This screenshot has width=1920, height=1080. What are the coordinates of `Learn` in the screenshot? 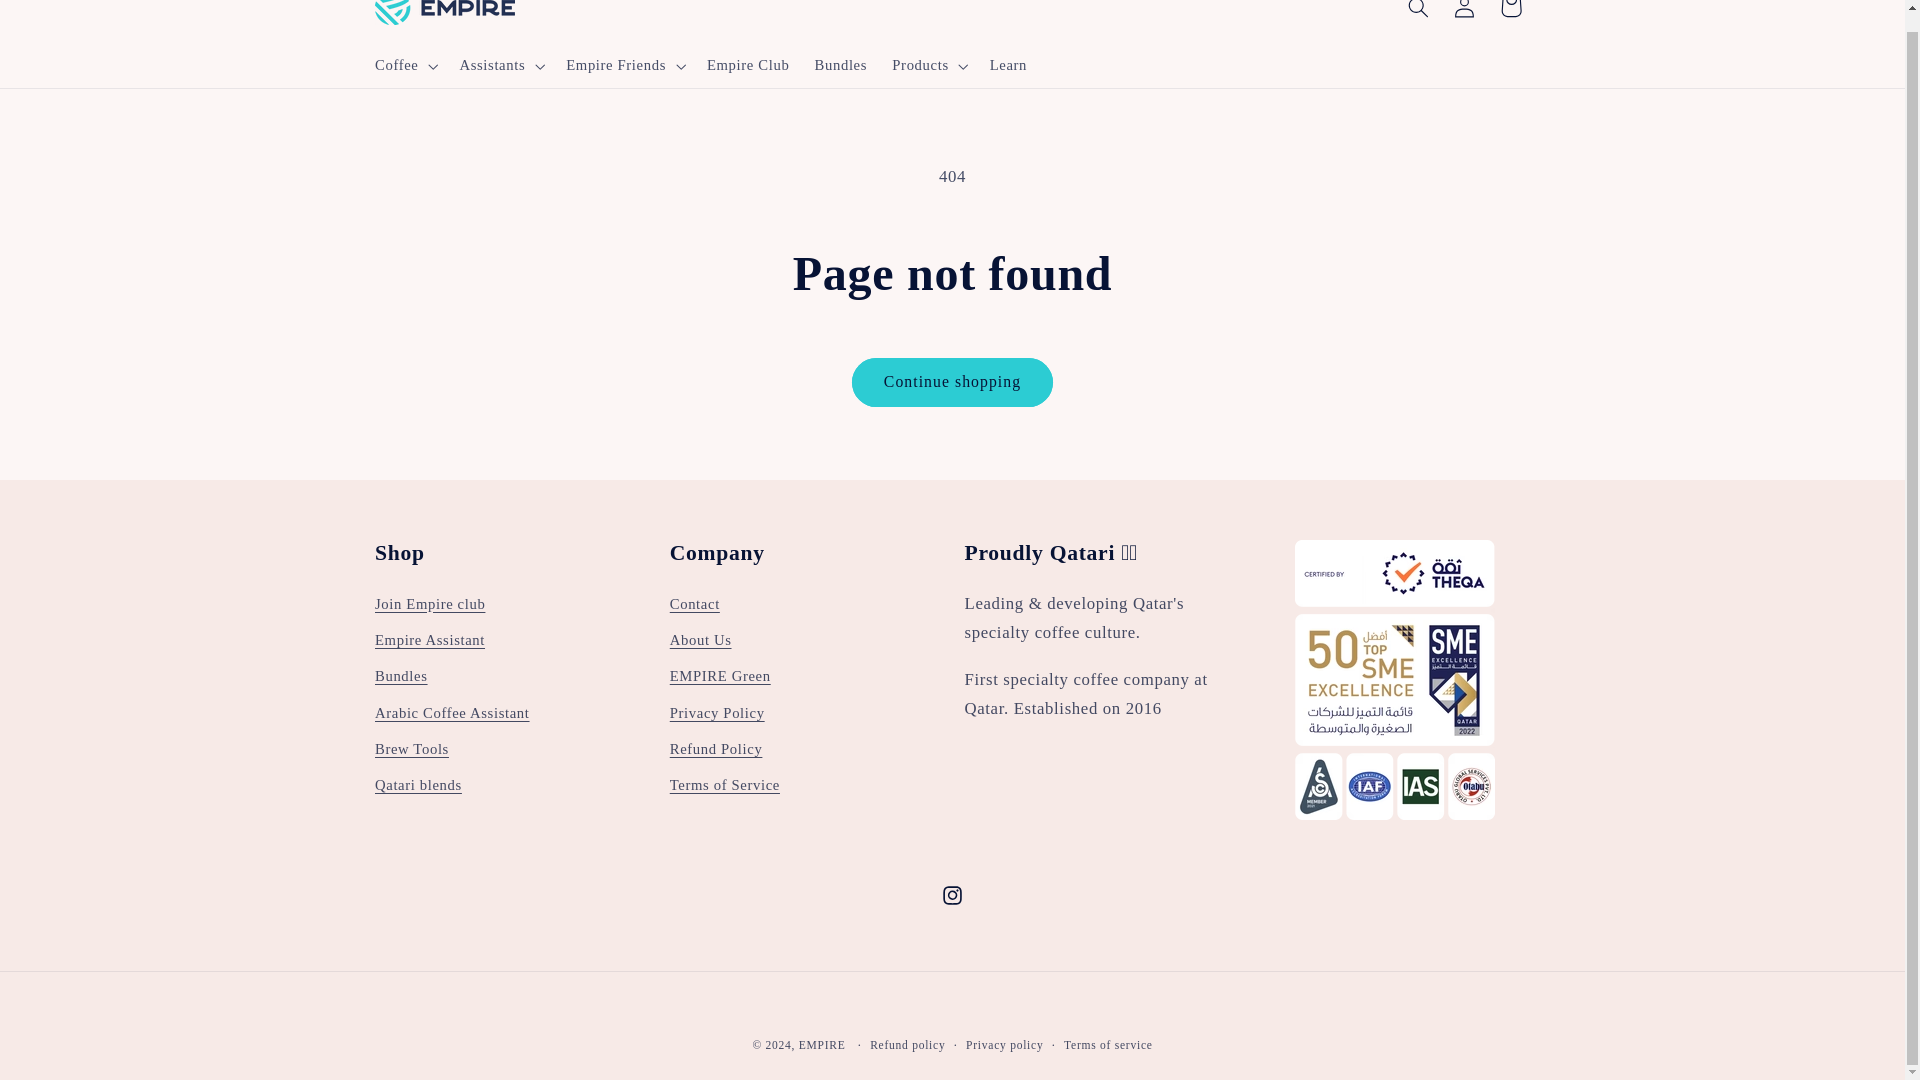 It's located at (1008, 66).